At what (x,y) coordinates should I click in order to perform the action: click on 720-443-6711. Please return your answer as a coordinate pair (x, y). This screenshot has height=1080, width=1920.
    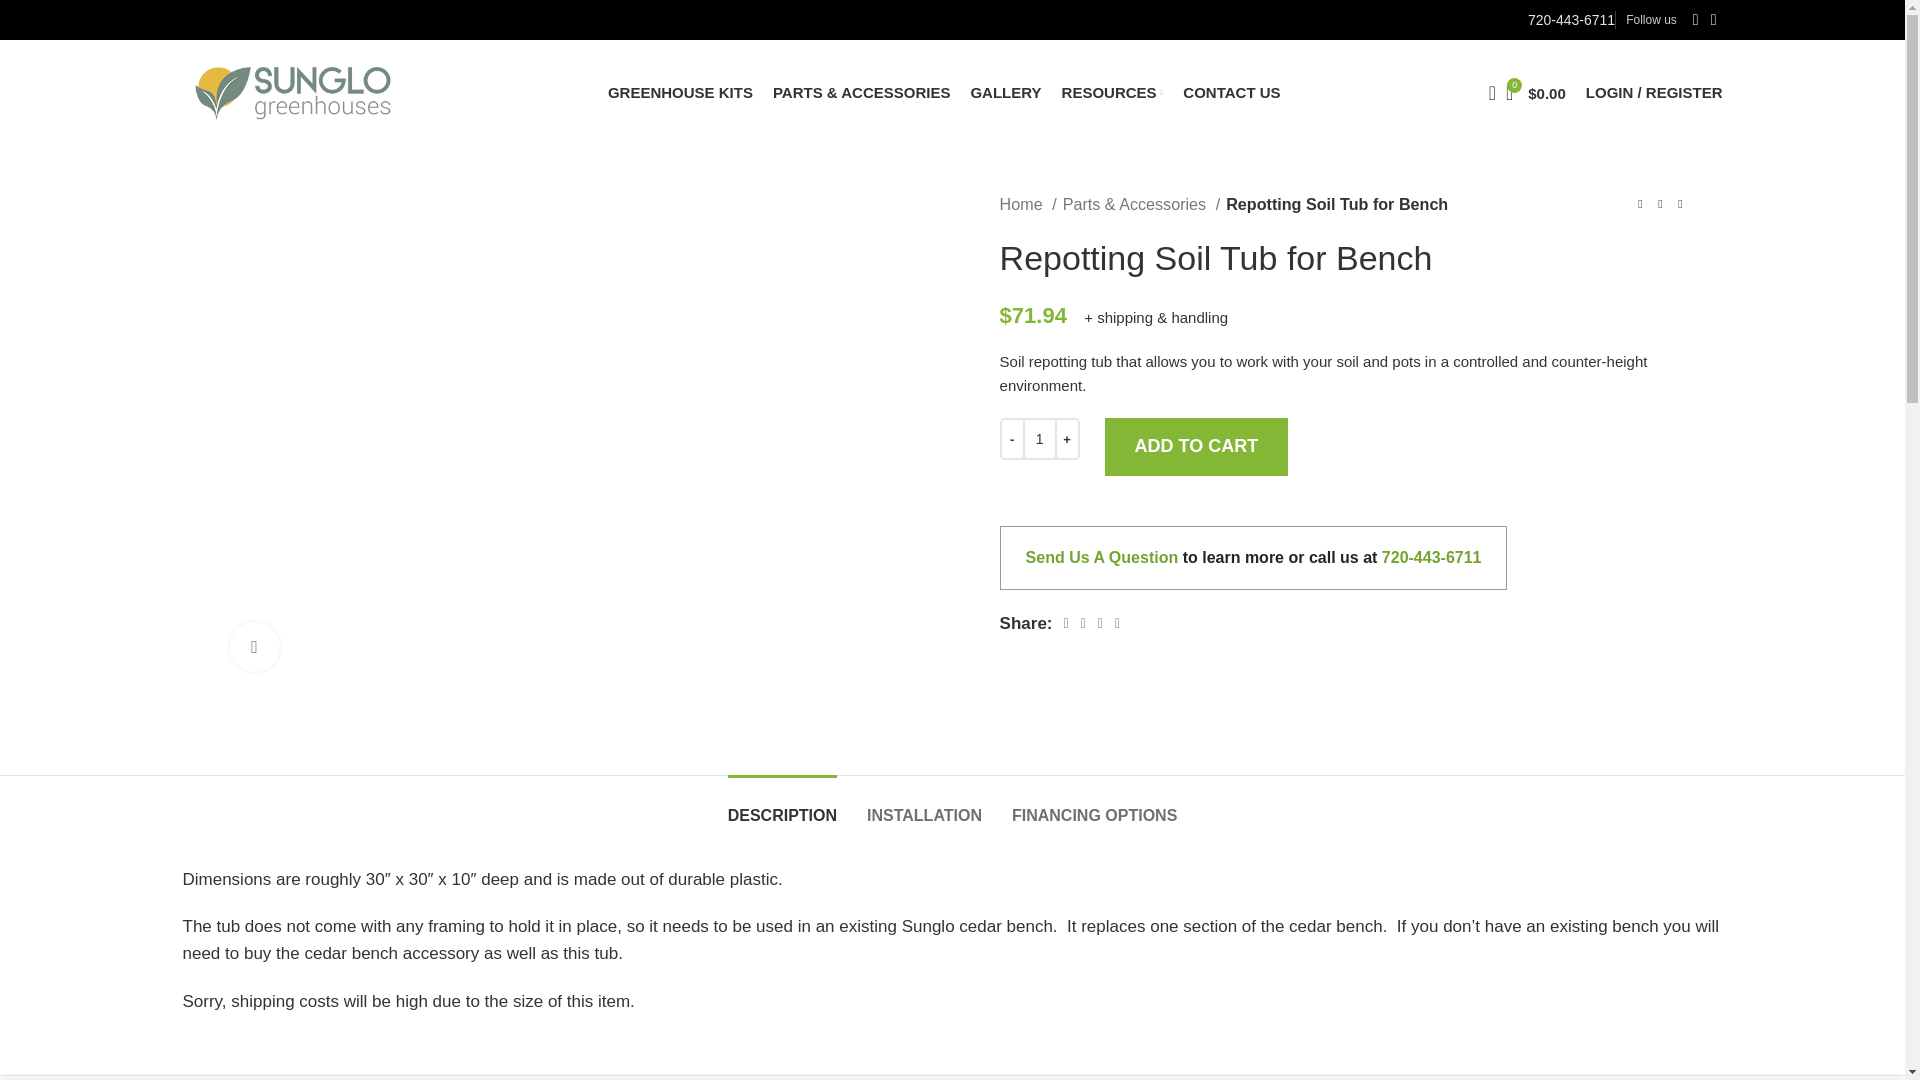
    Looking at the image, I should click on (1571, 20).